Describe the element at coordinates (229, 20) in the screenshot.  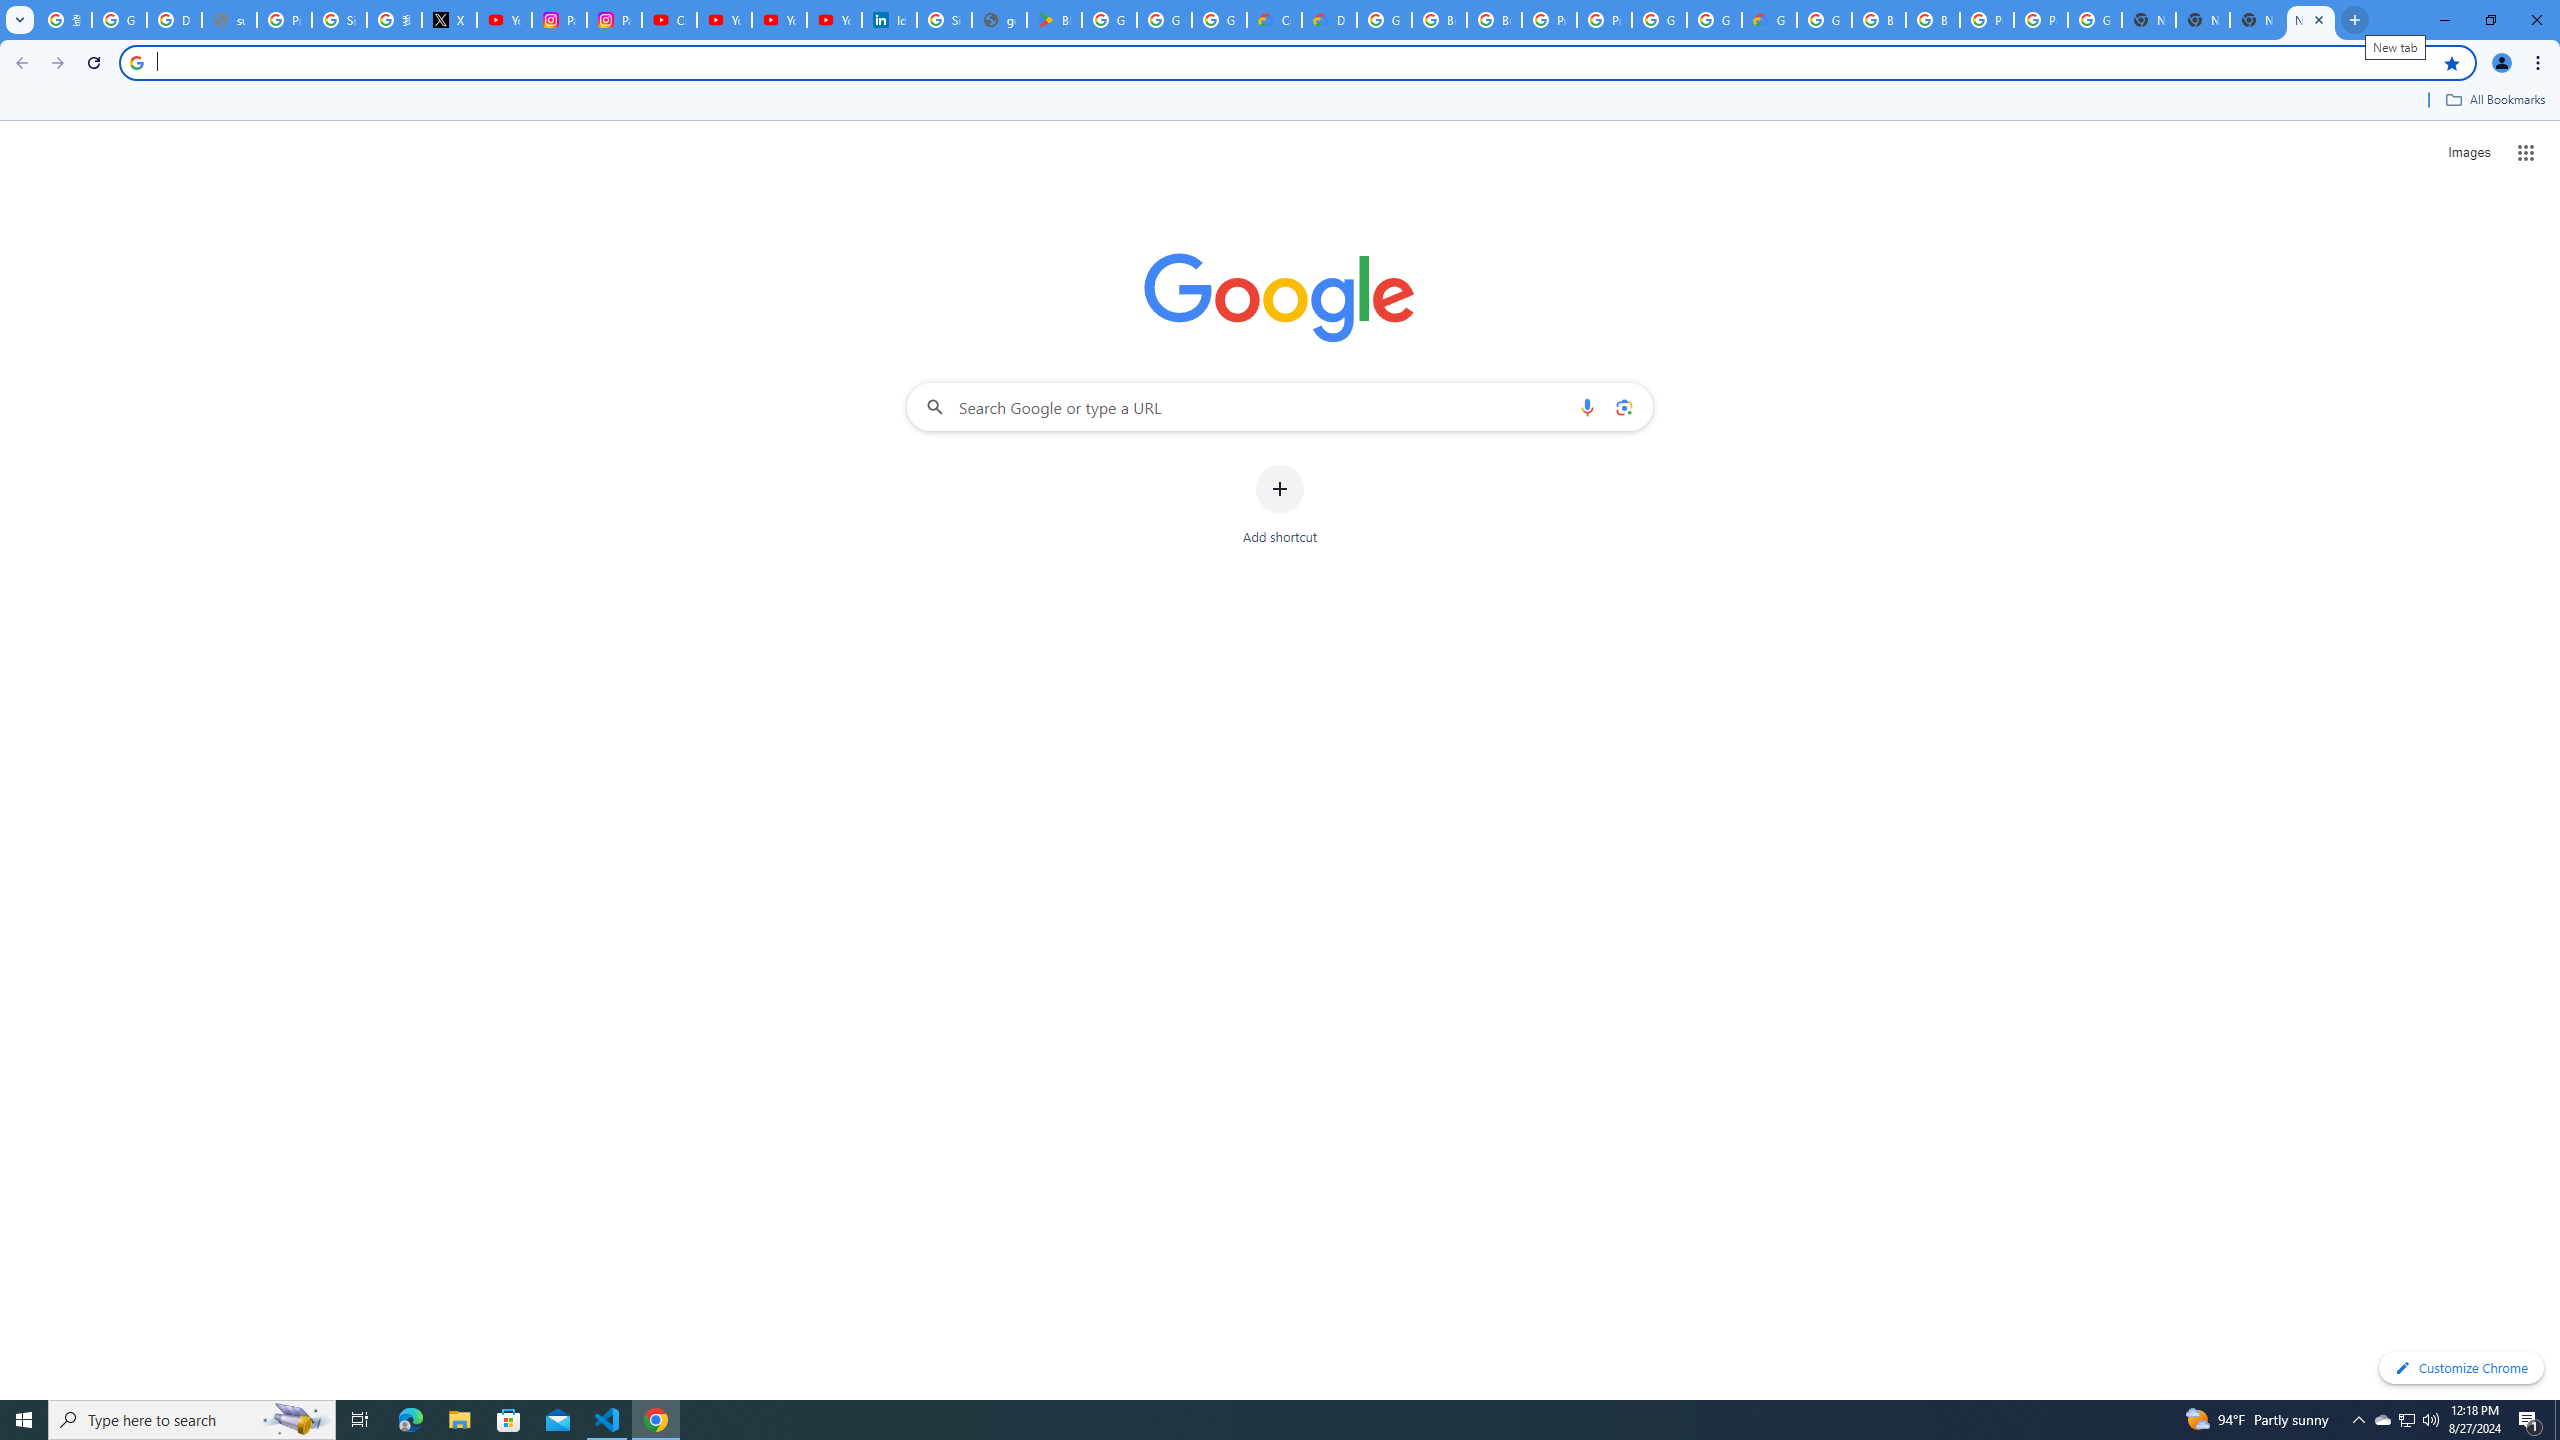
I see `support.google.com - Network error` at that location.